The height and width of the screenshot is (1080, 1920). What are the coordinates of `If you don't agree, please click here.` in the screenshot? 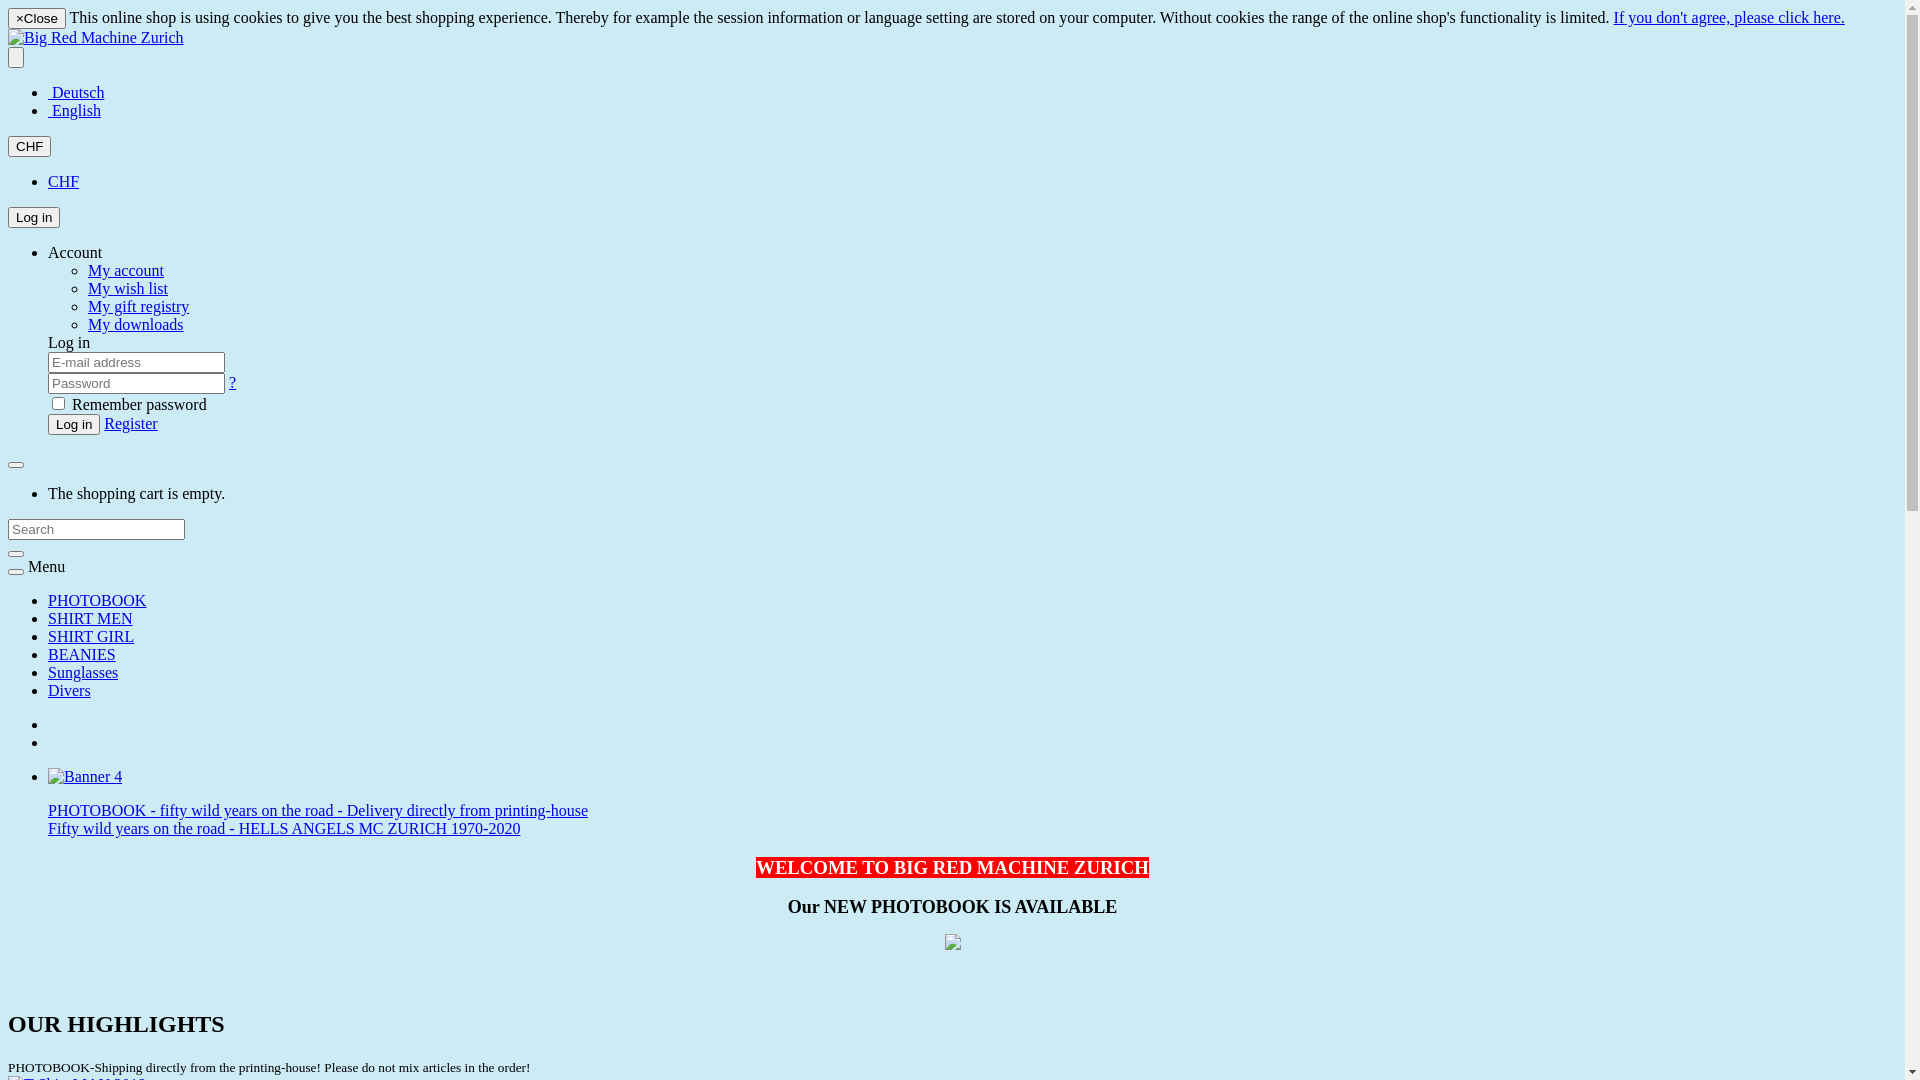 It's located at (1730, 18).